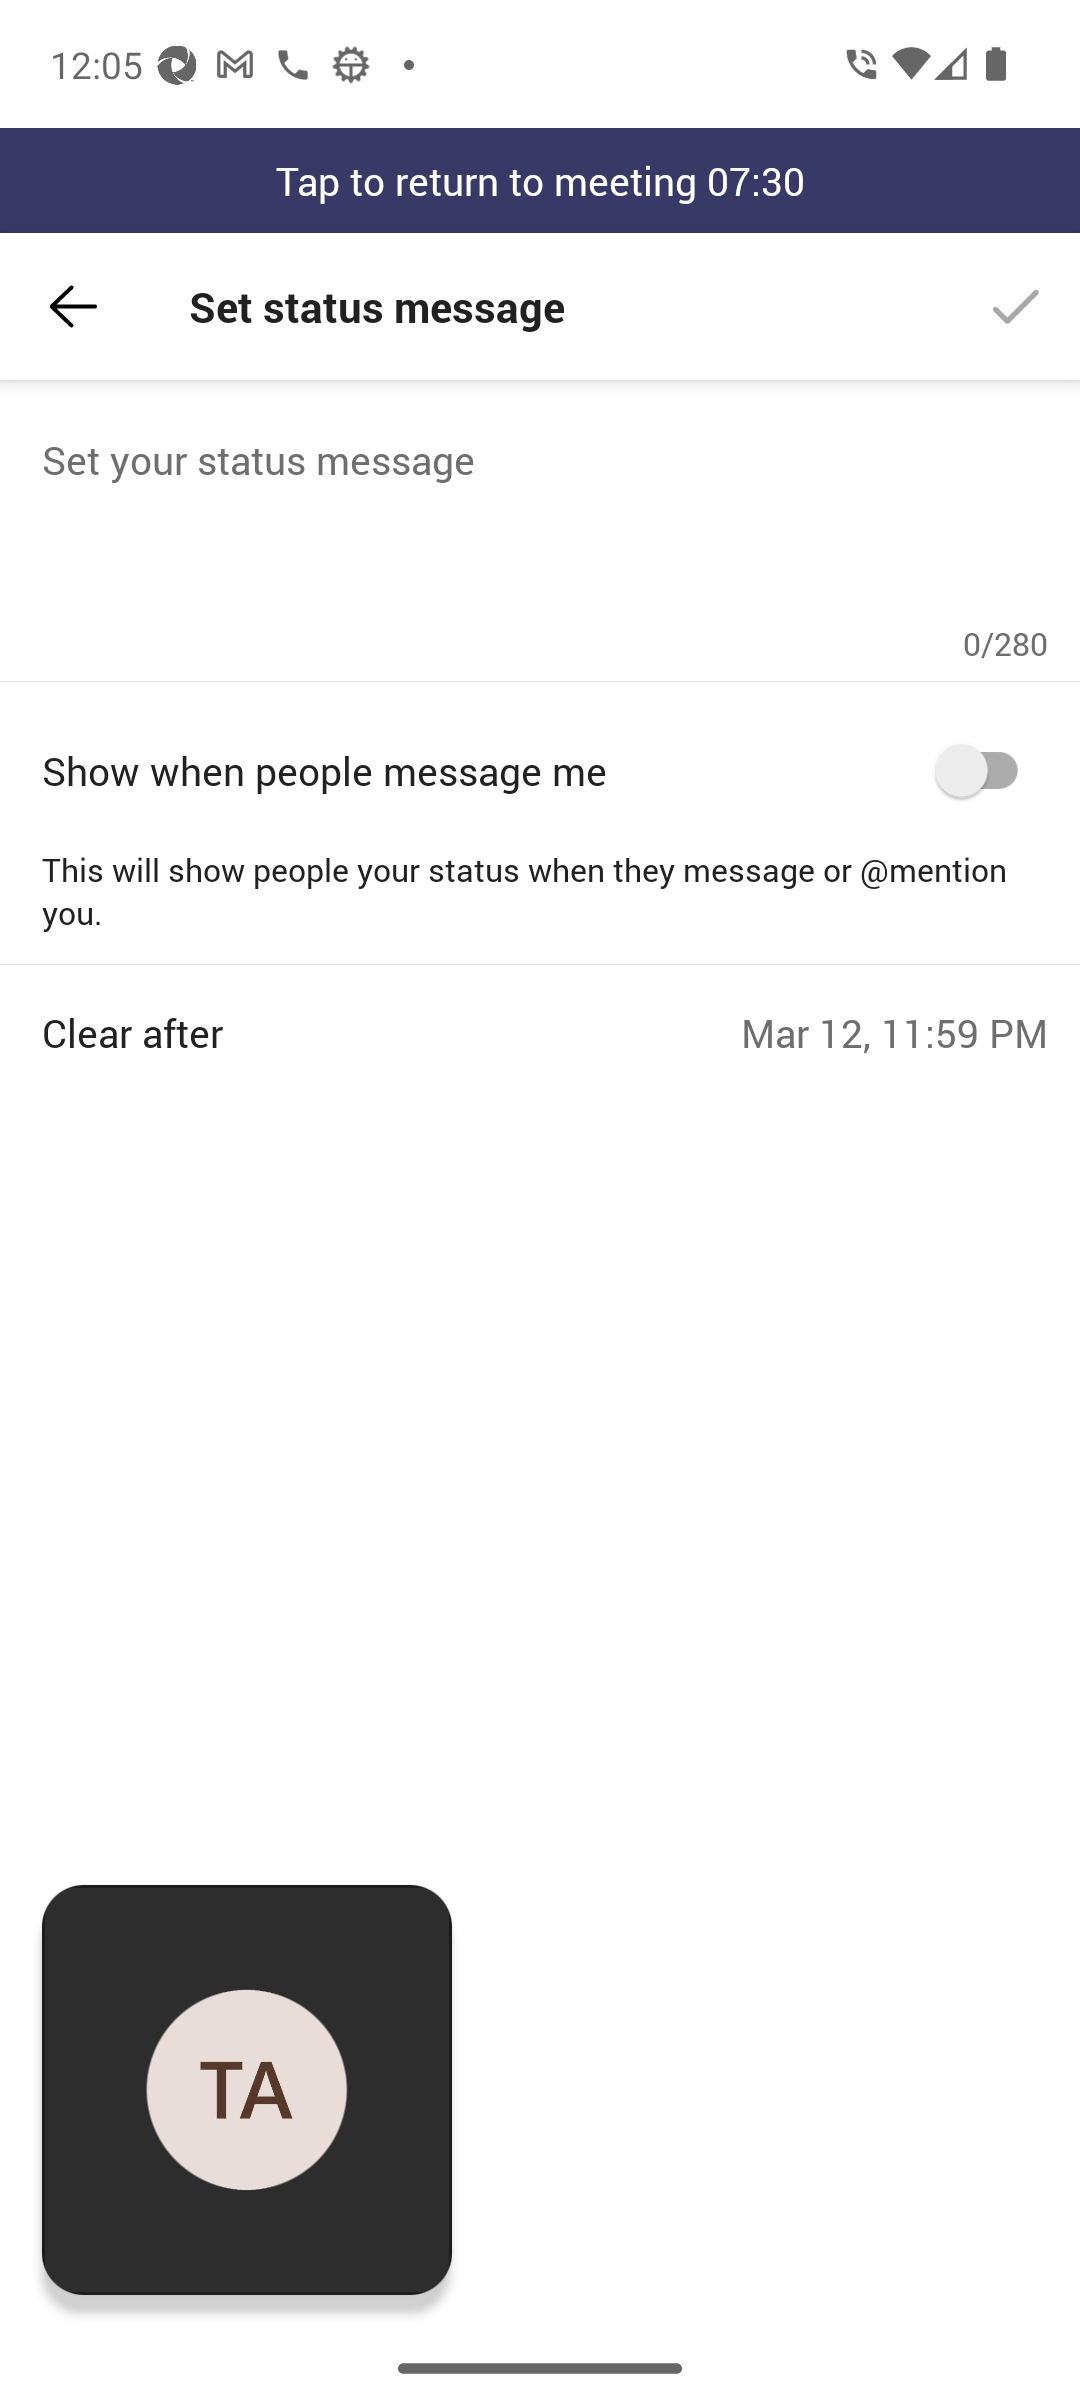 Image resolution: width=1080 pixels, height=2400 pixels. I want to click on Back, so click(73, 306).